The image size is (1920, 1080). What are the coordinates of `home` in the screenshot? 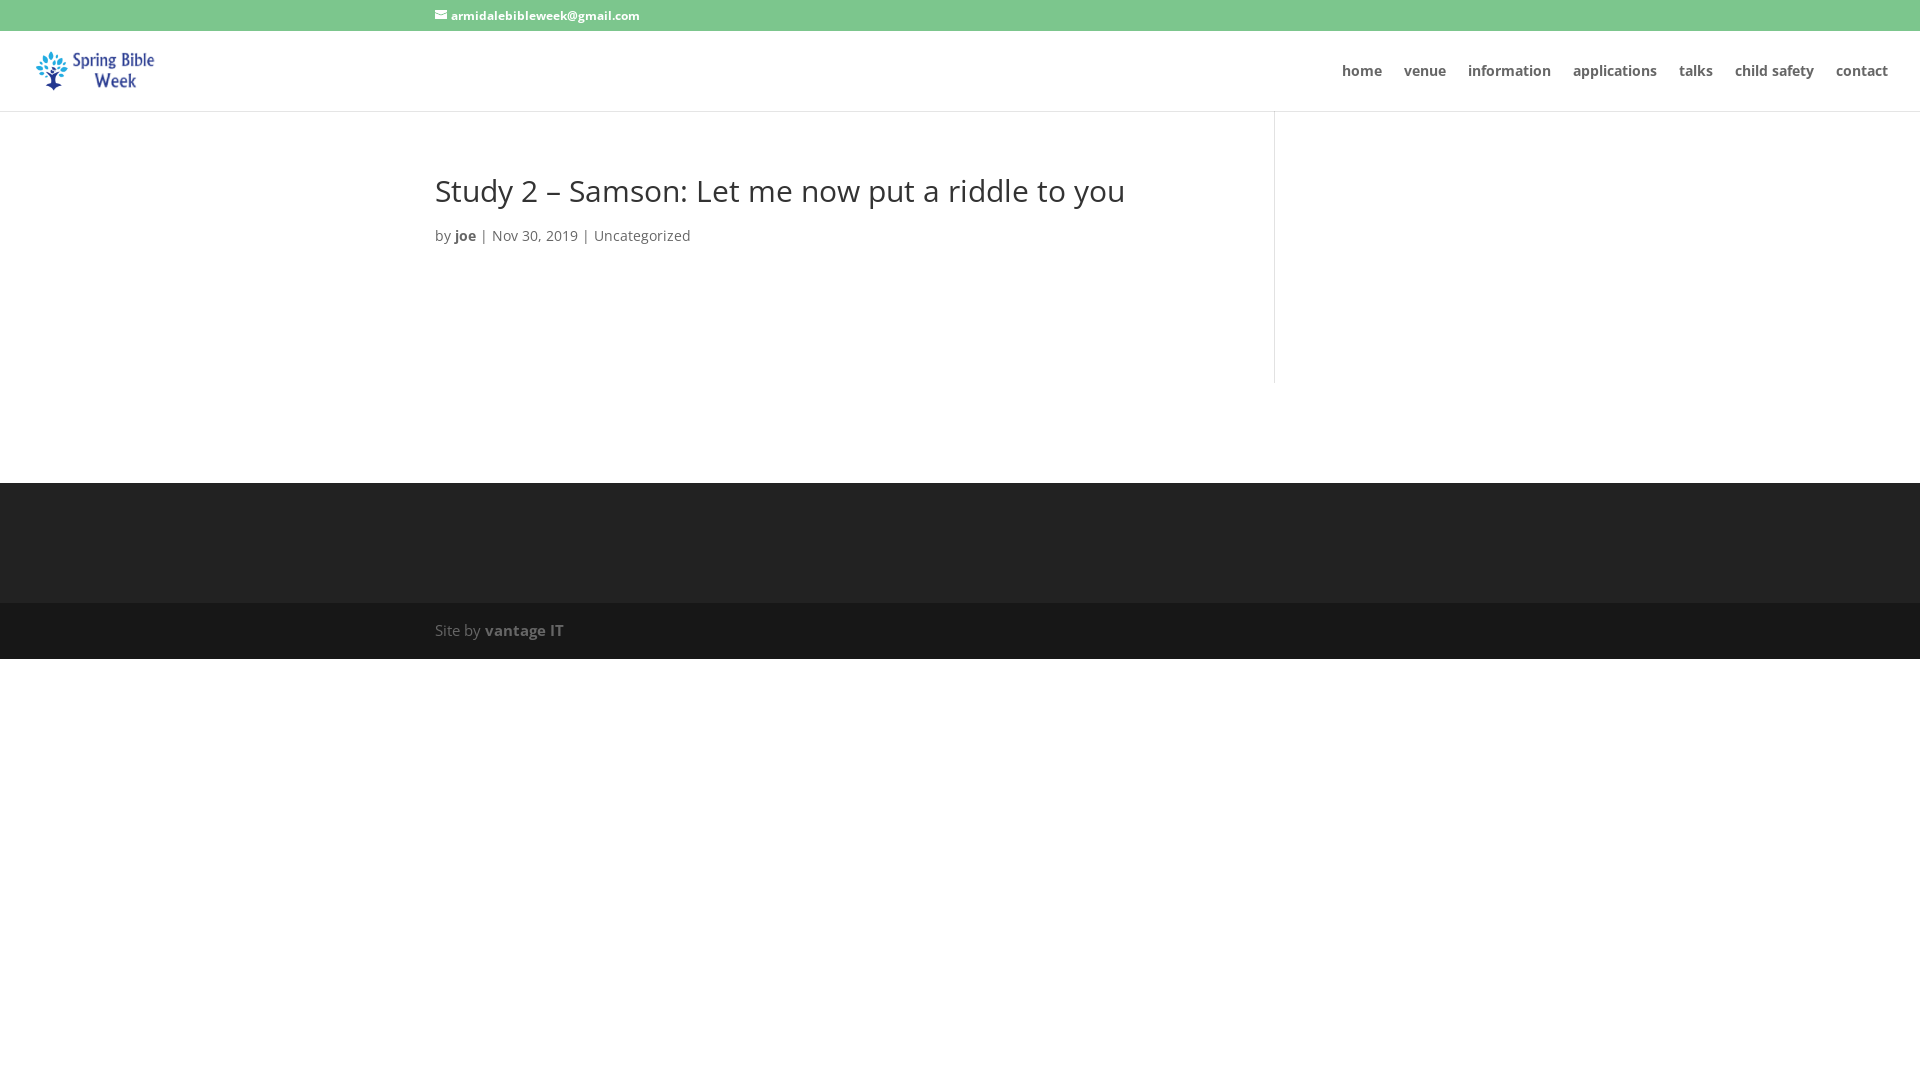 It's located at (1362, 88).